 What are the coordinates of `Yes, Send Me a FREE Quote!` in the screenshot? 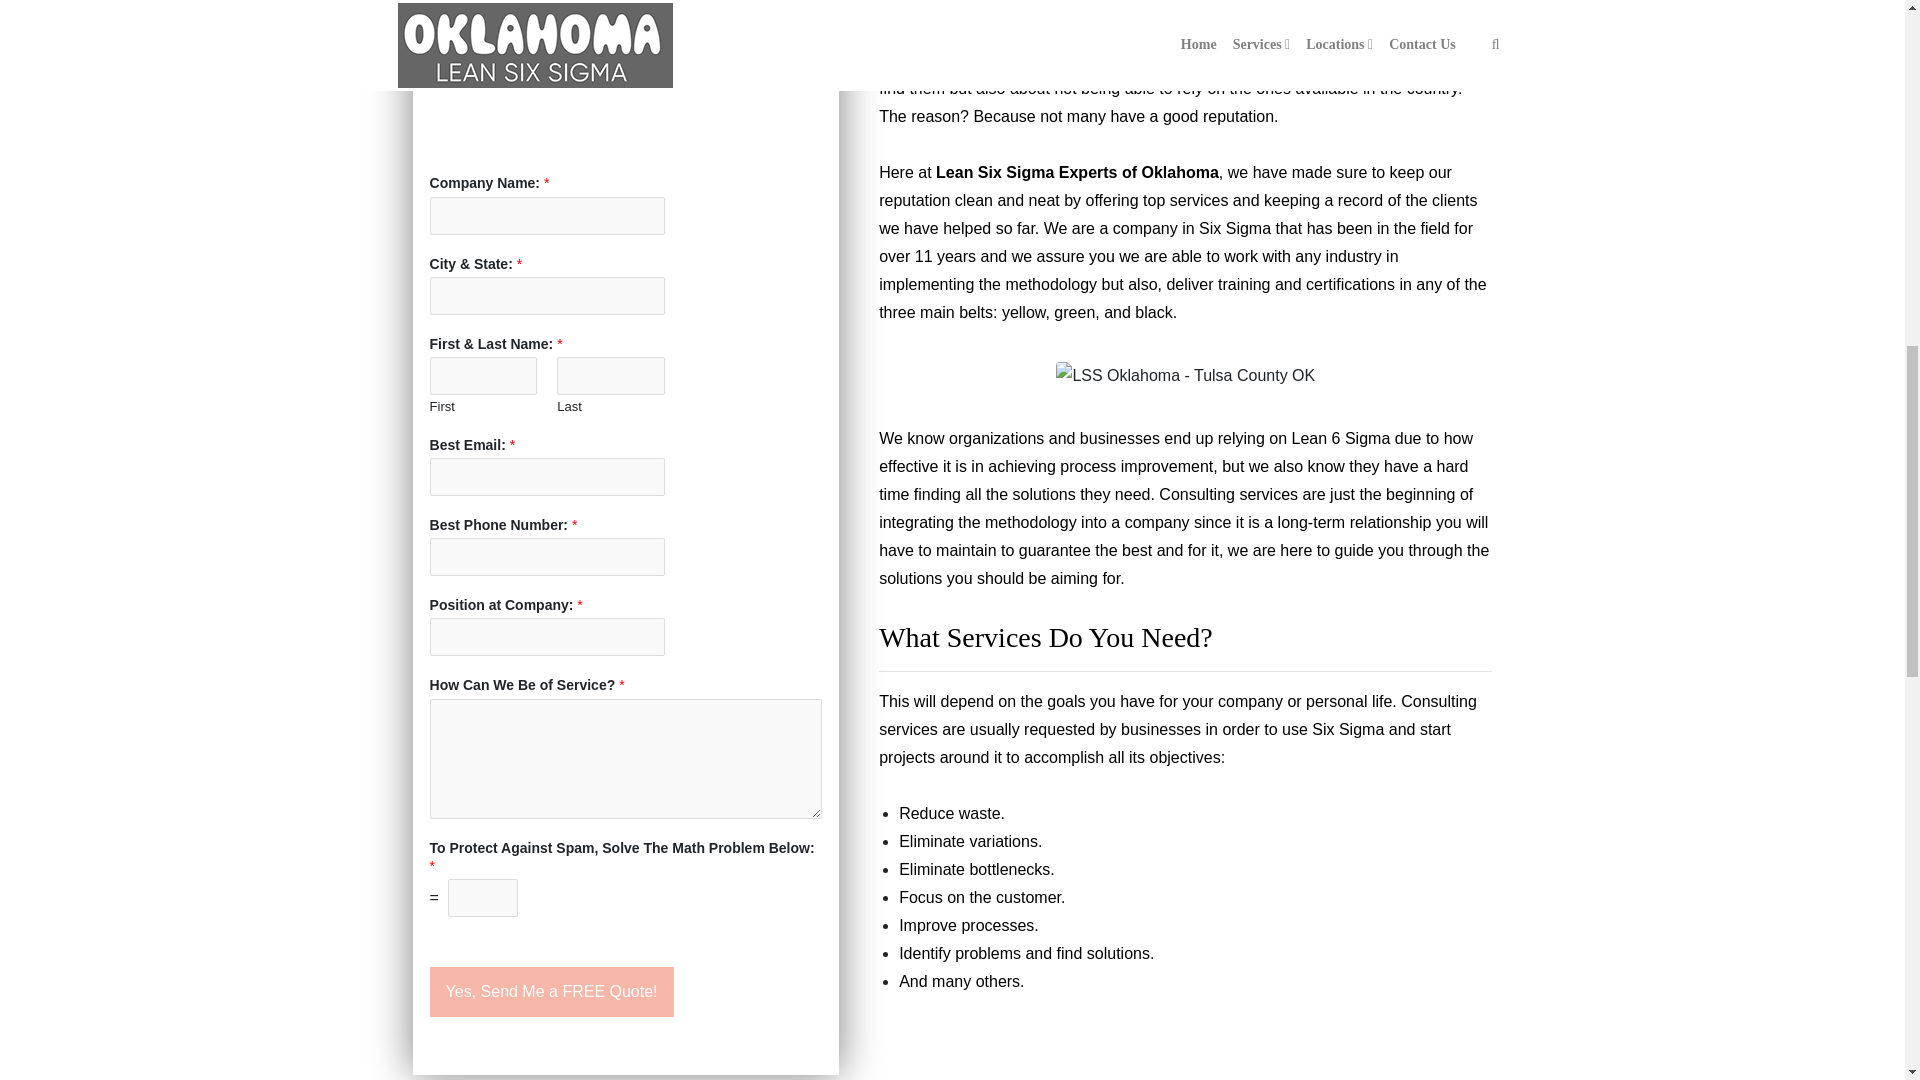 It's located at (552, 992).